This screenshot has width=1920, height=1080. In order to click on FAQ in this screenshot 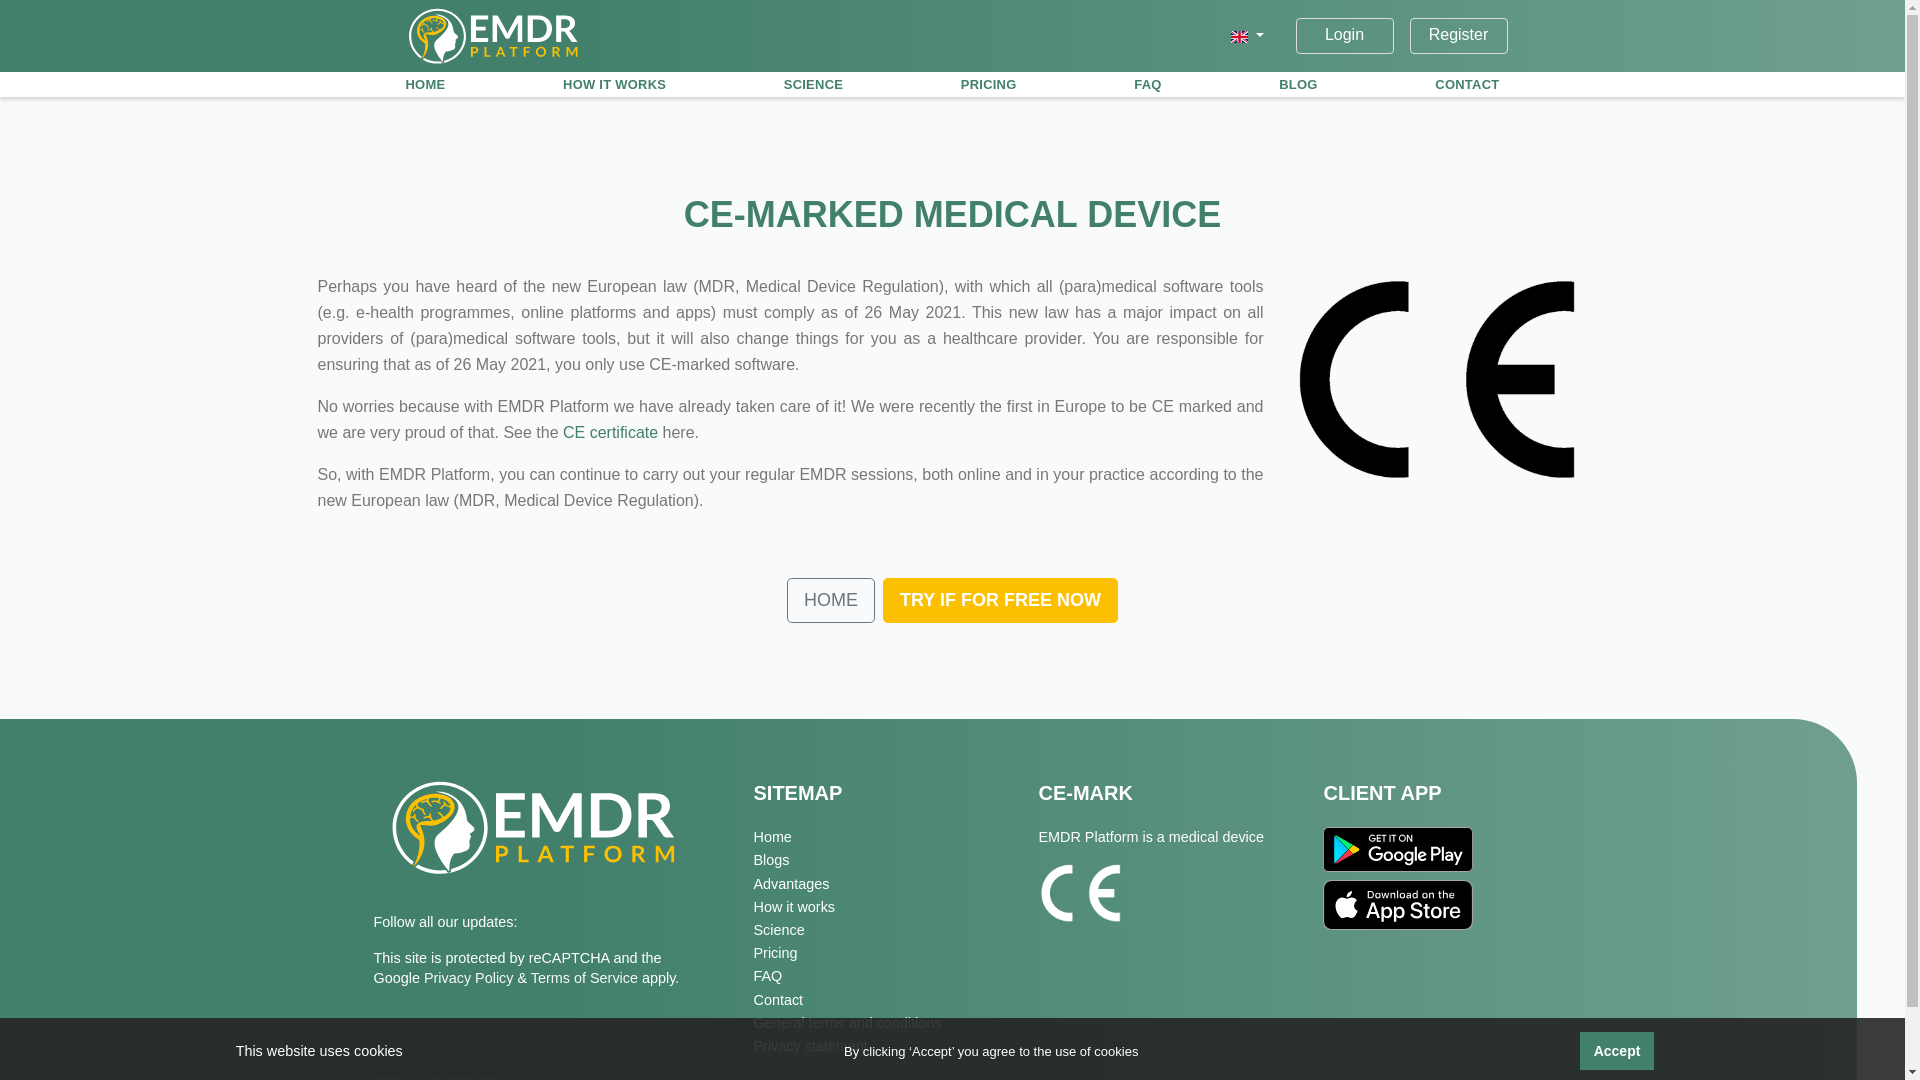, I will do `click(1147, 84)`.